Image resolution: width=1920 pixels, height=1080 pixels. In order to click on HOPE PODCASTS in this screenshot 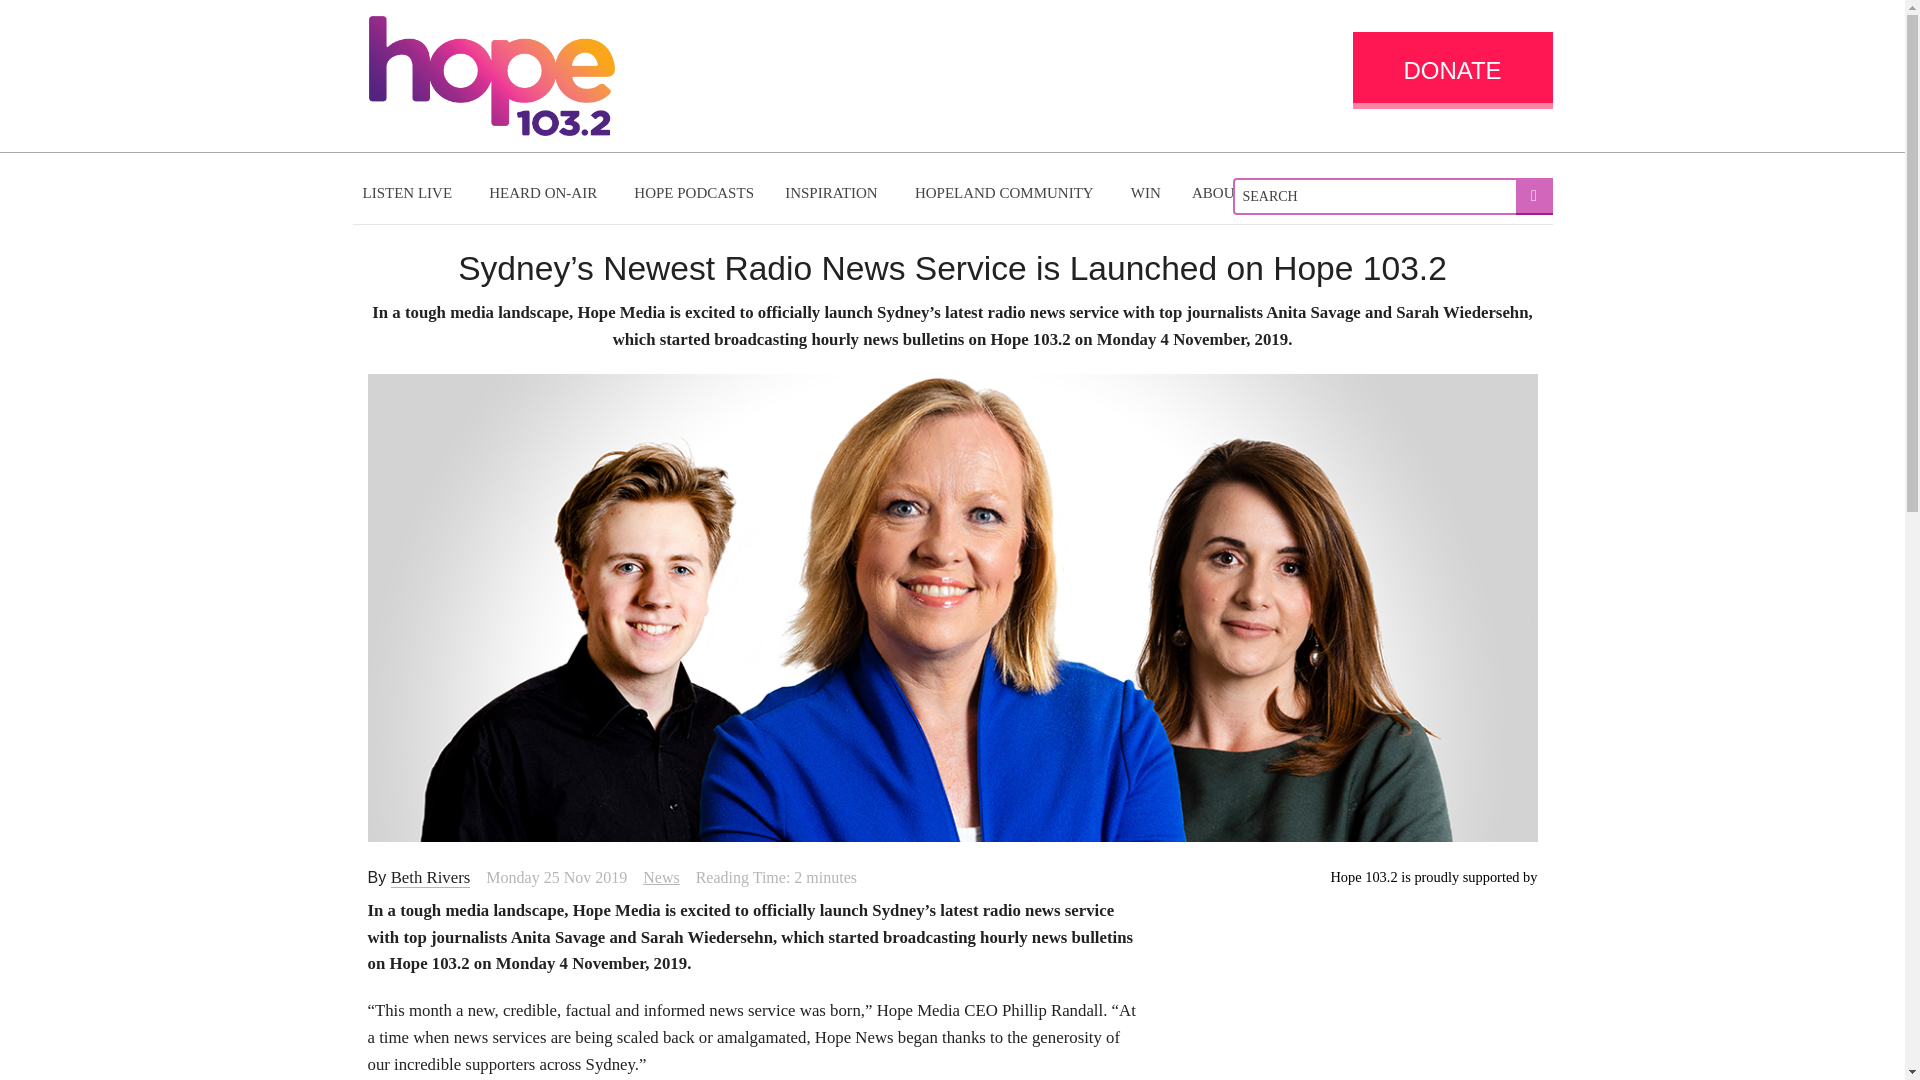, I will do `click(694, 193)`.